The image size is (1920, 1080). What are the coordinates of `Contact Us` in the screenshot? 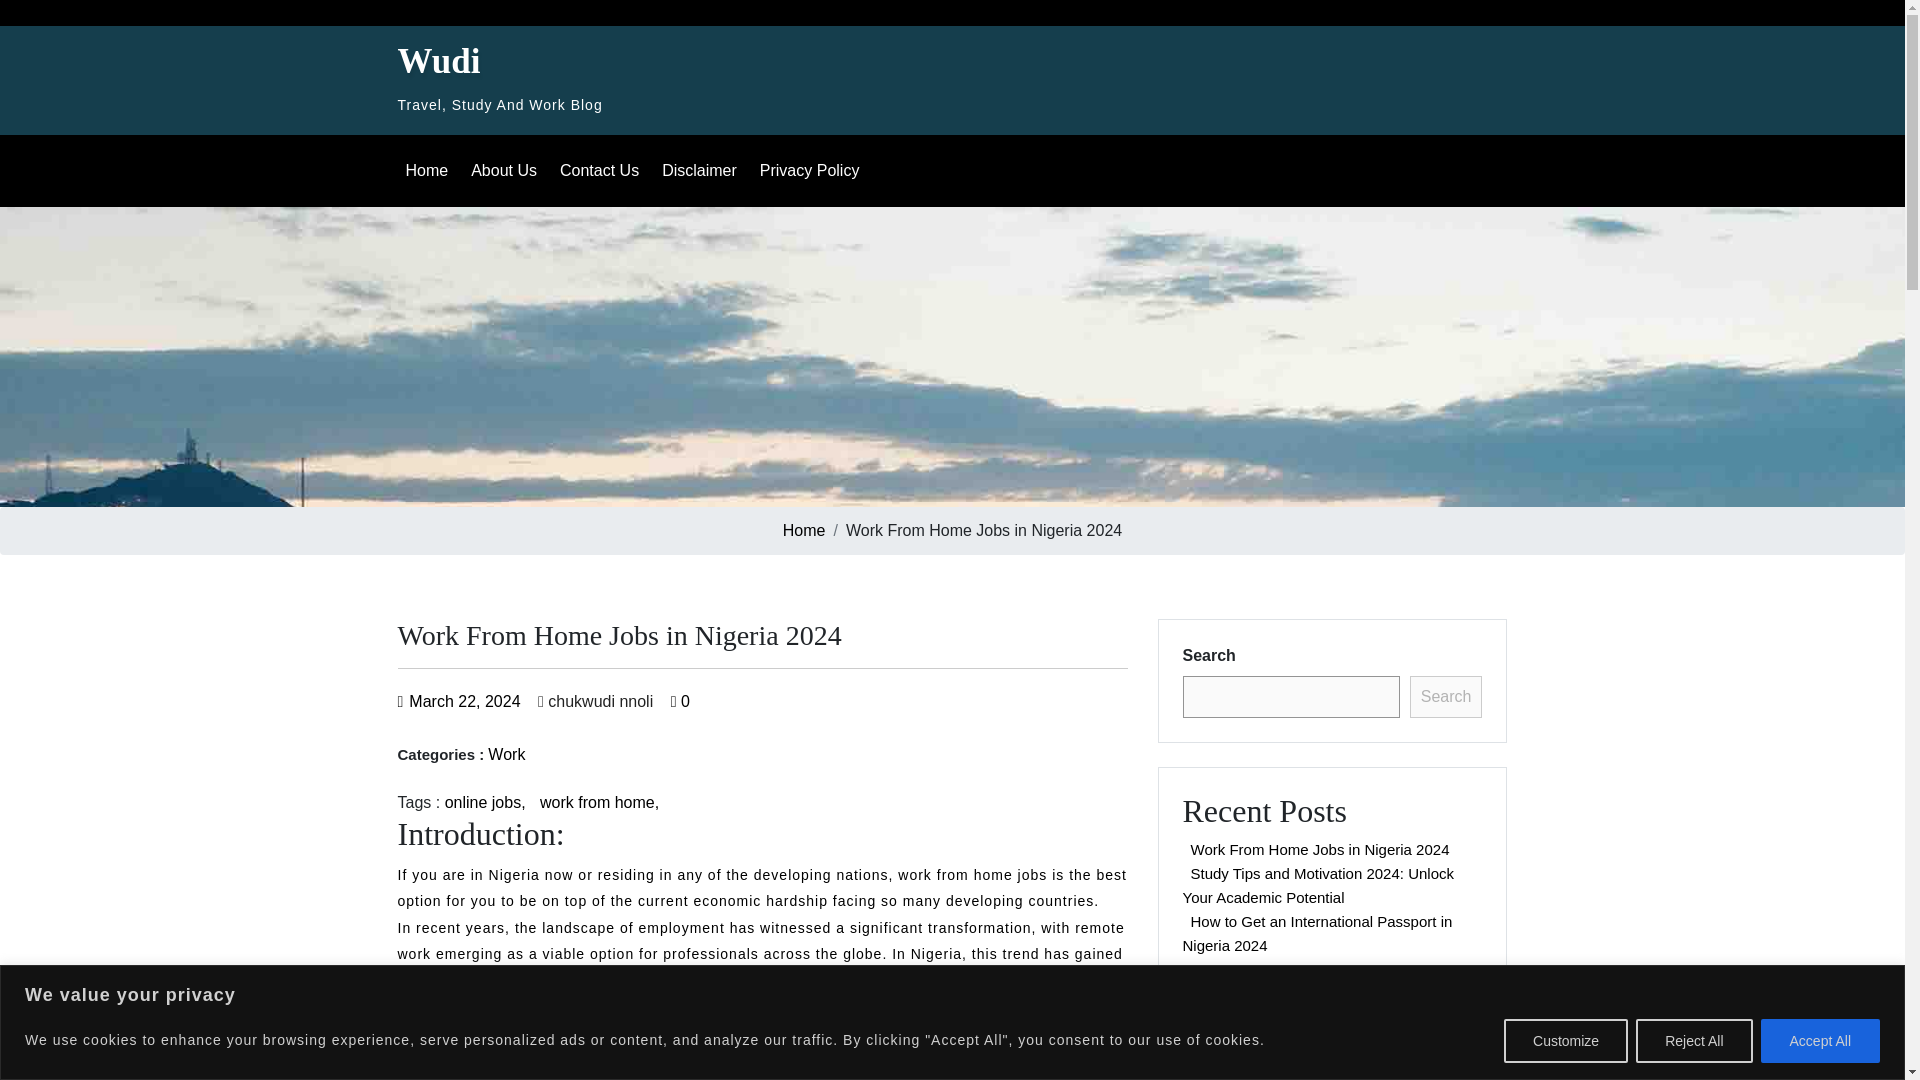 It's located at (603, 171).